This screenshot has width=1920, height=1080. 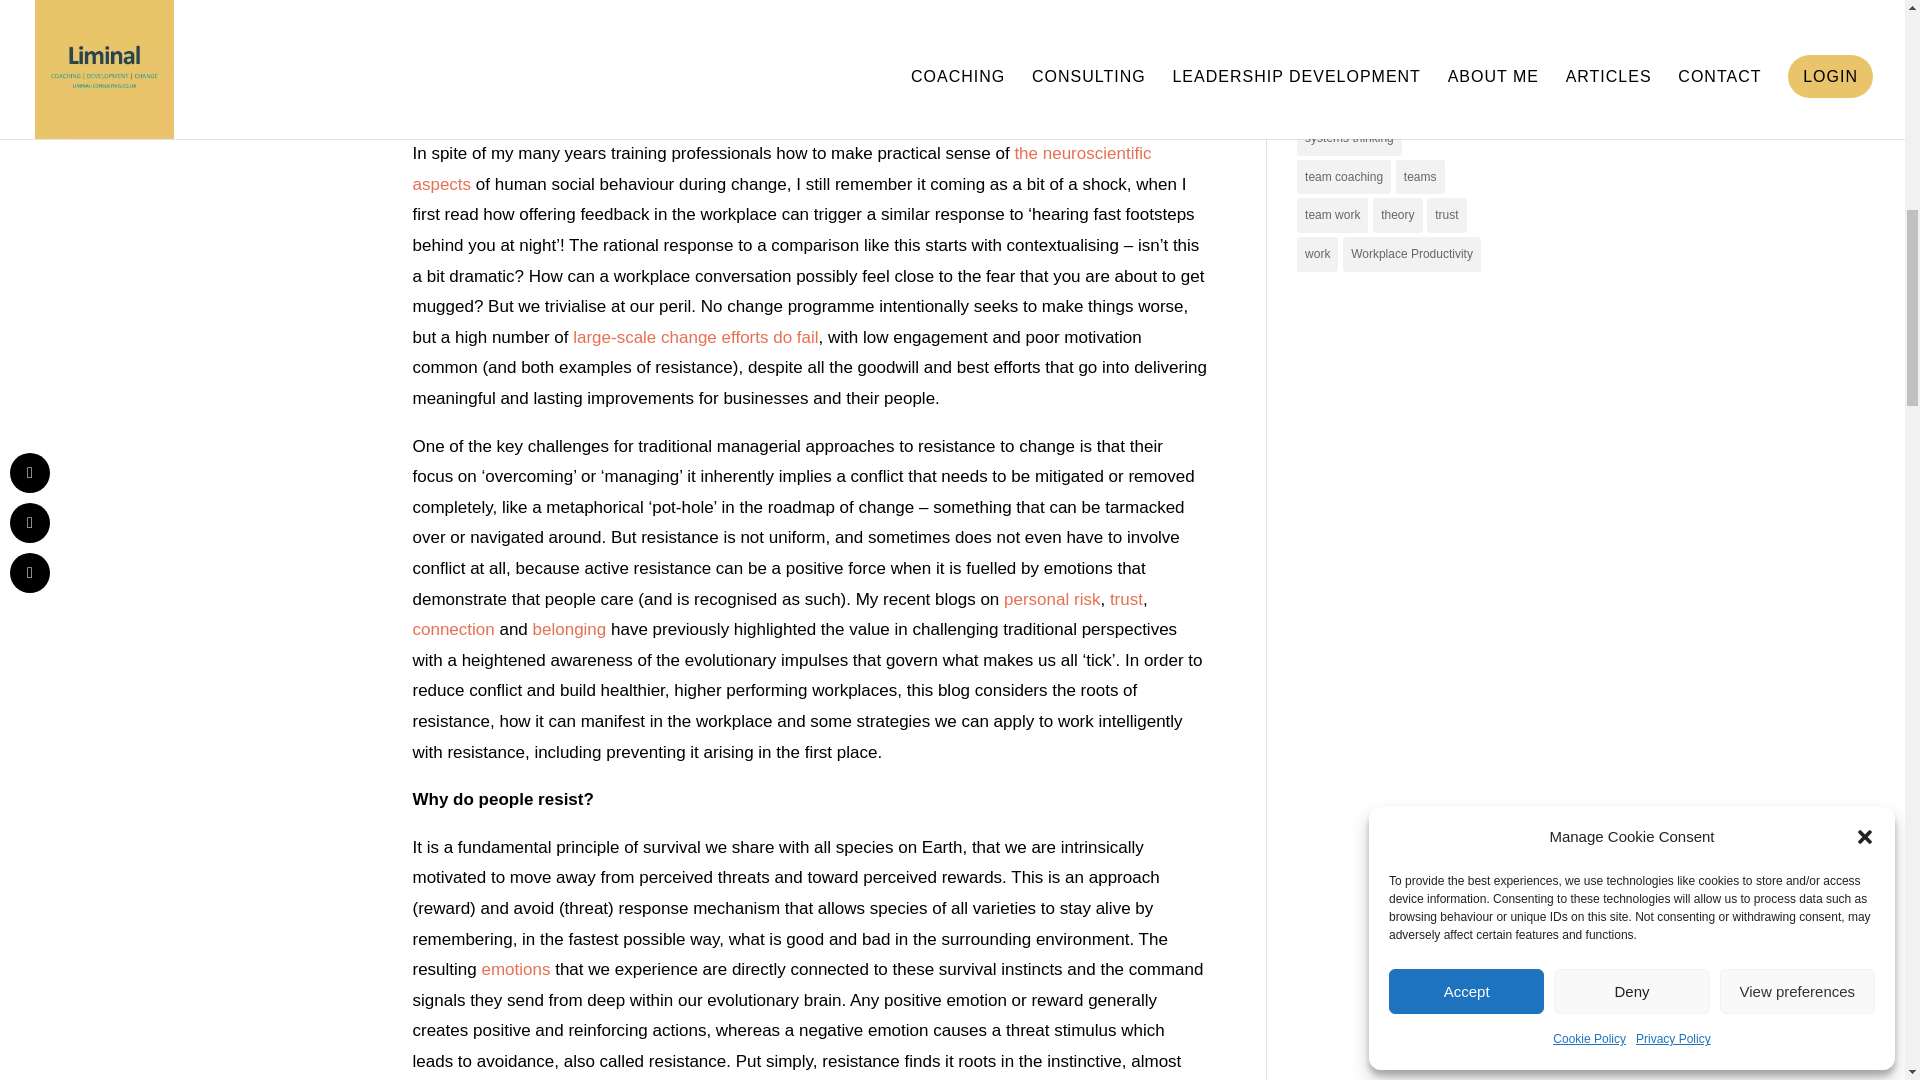 What do you see at coordinates (694, 337) in the screenshot?
I see `large-scale change efforts do fail` at bounding box center [694, 337].